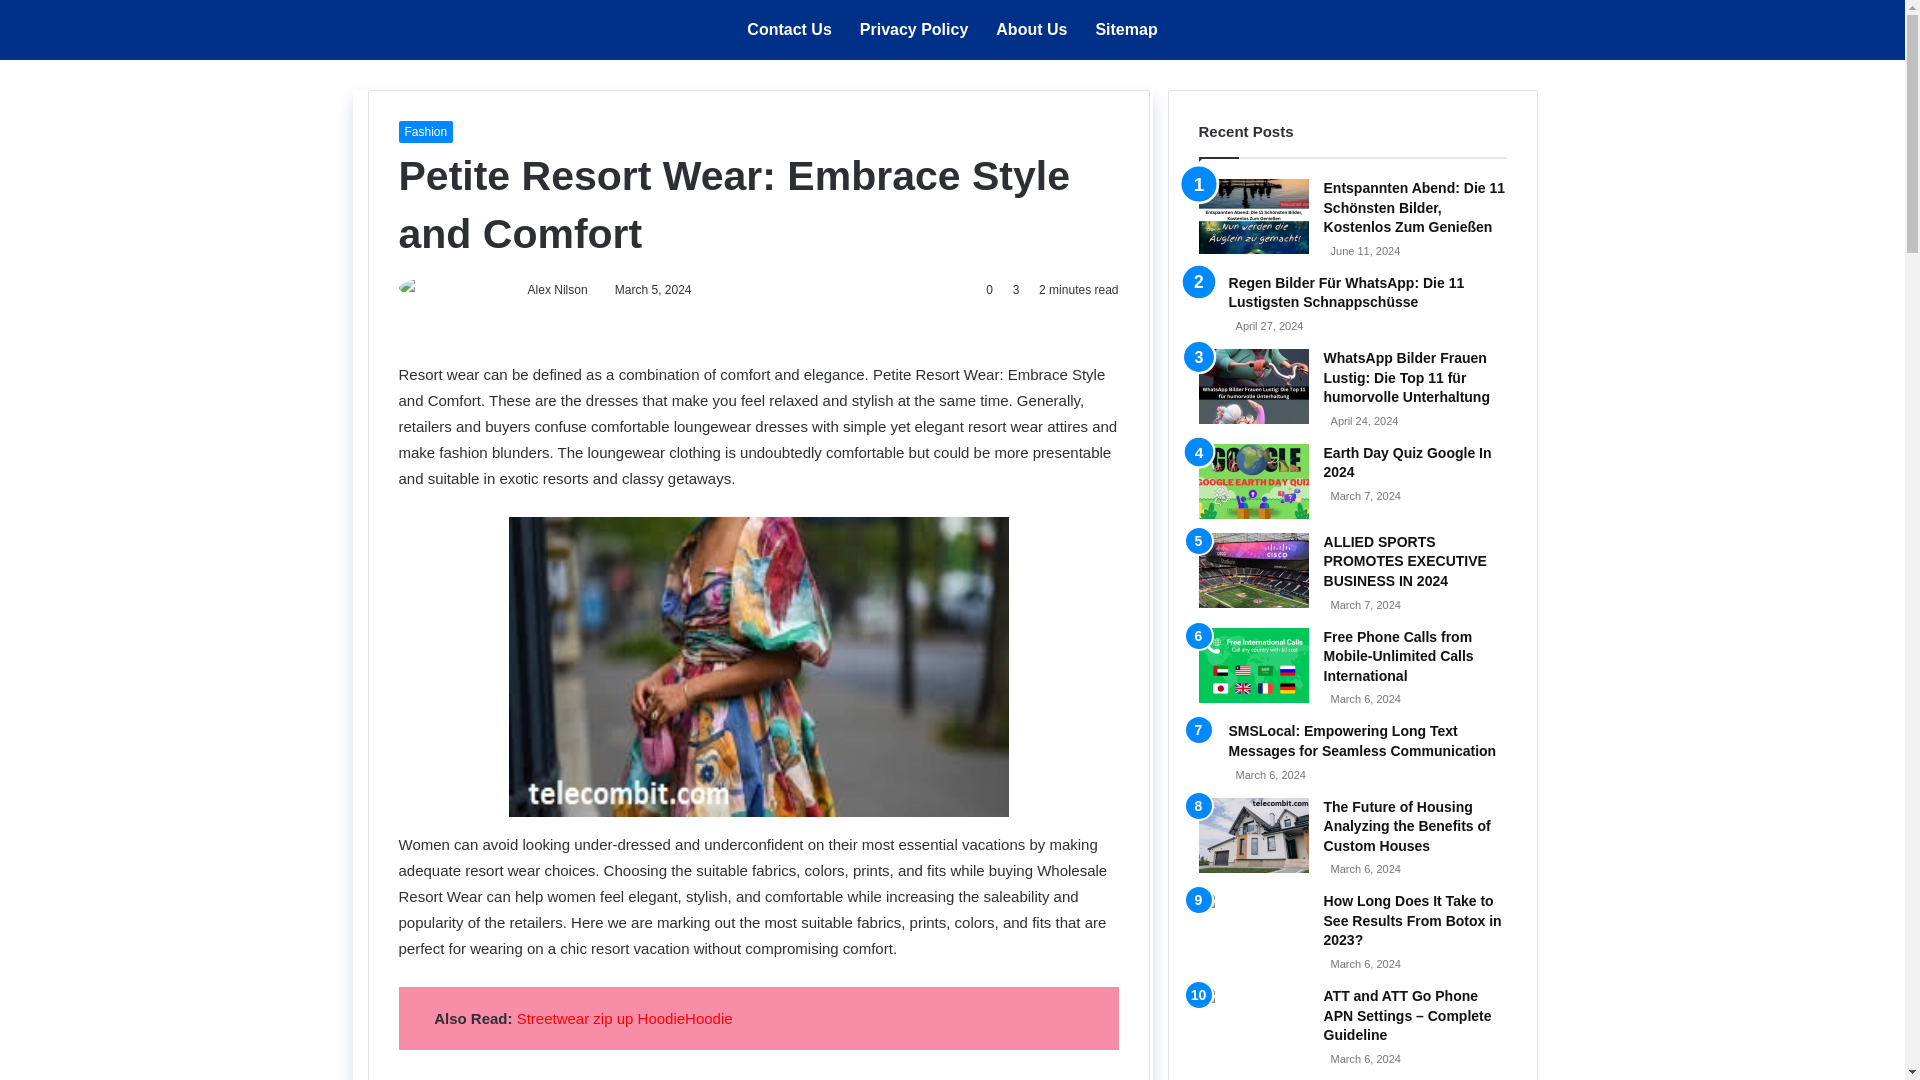  I want to click on Privacy Policy, so click(914, 30).